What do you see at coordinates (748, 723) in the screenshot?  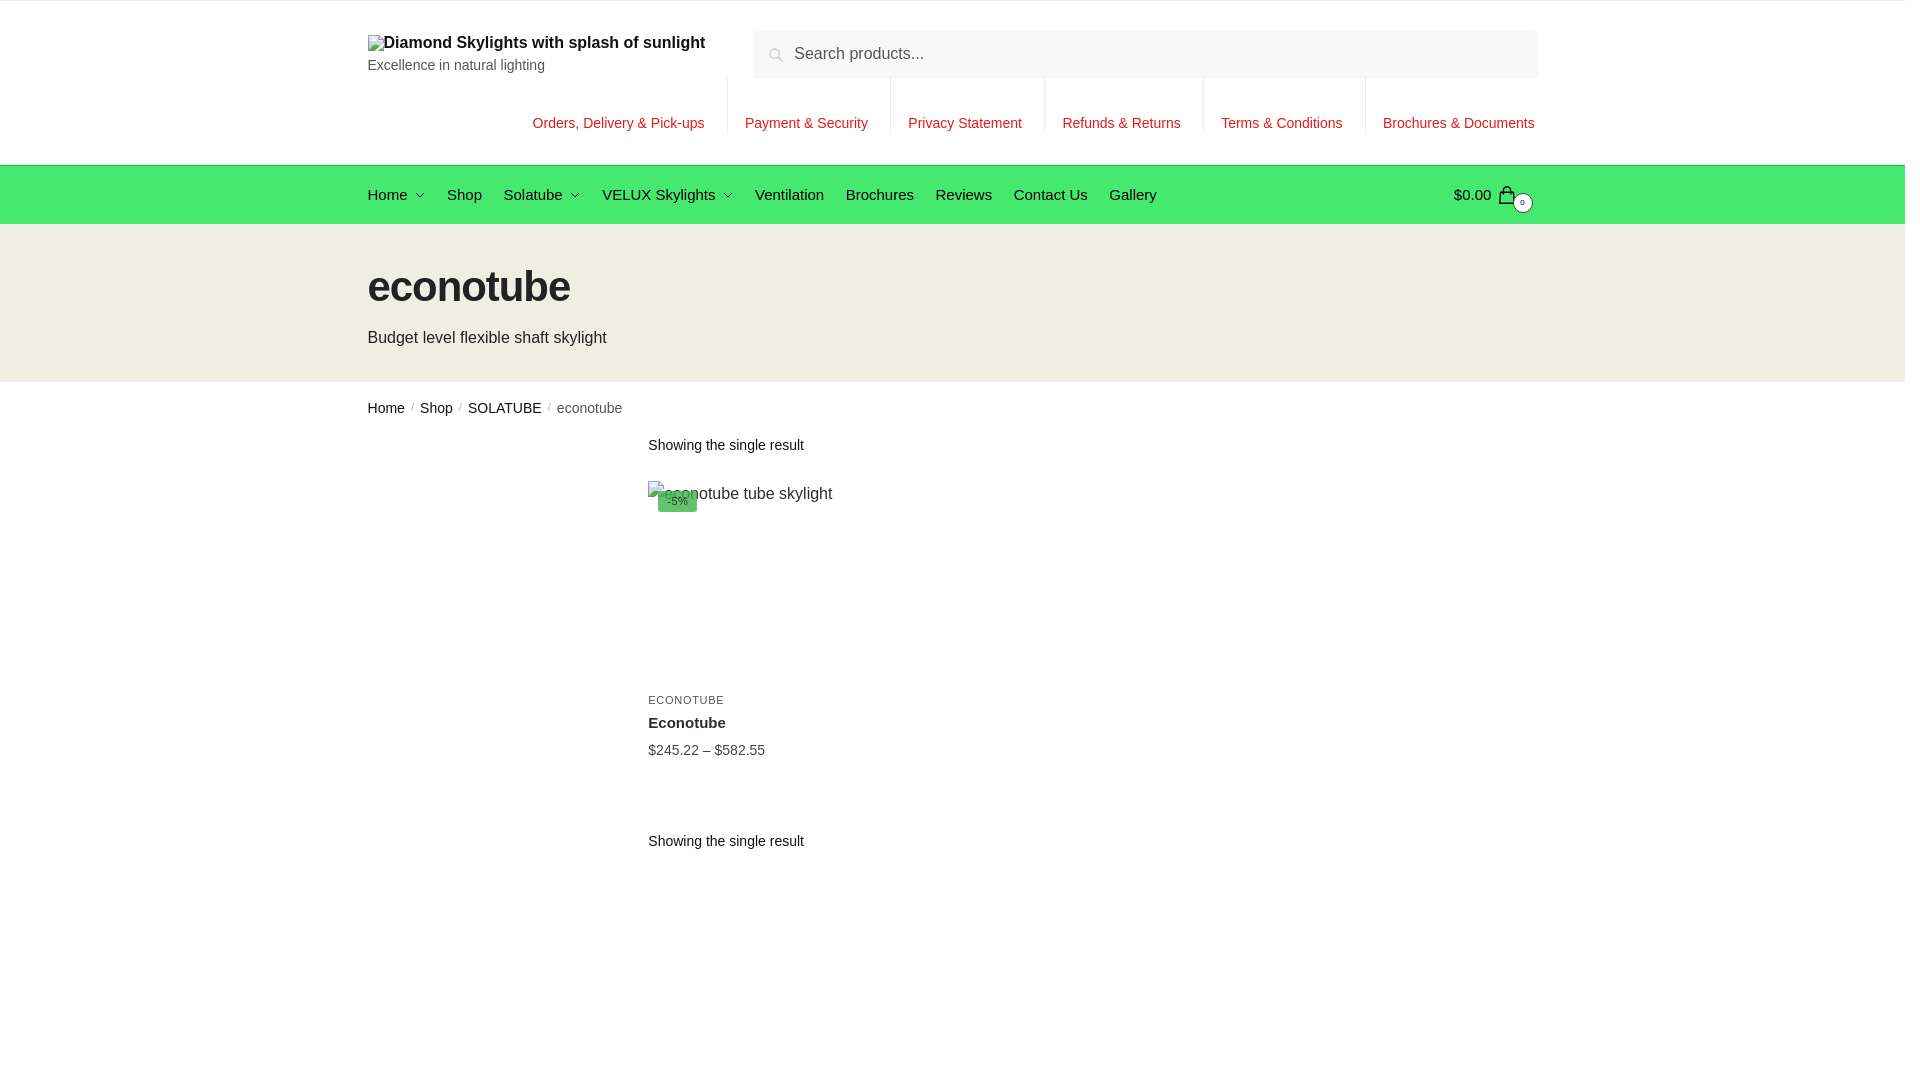 I see `Econotube` at bounding box center [748, 723].